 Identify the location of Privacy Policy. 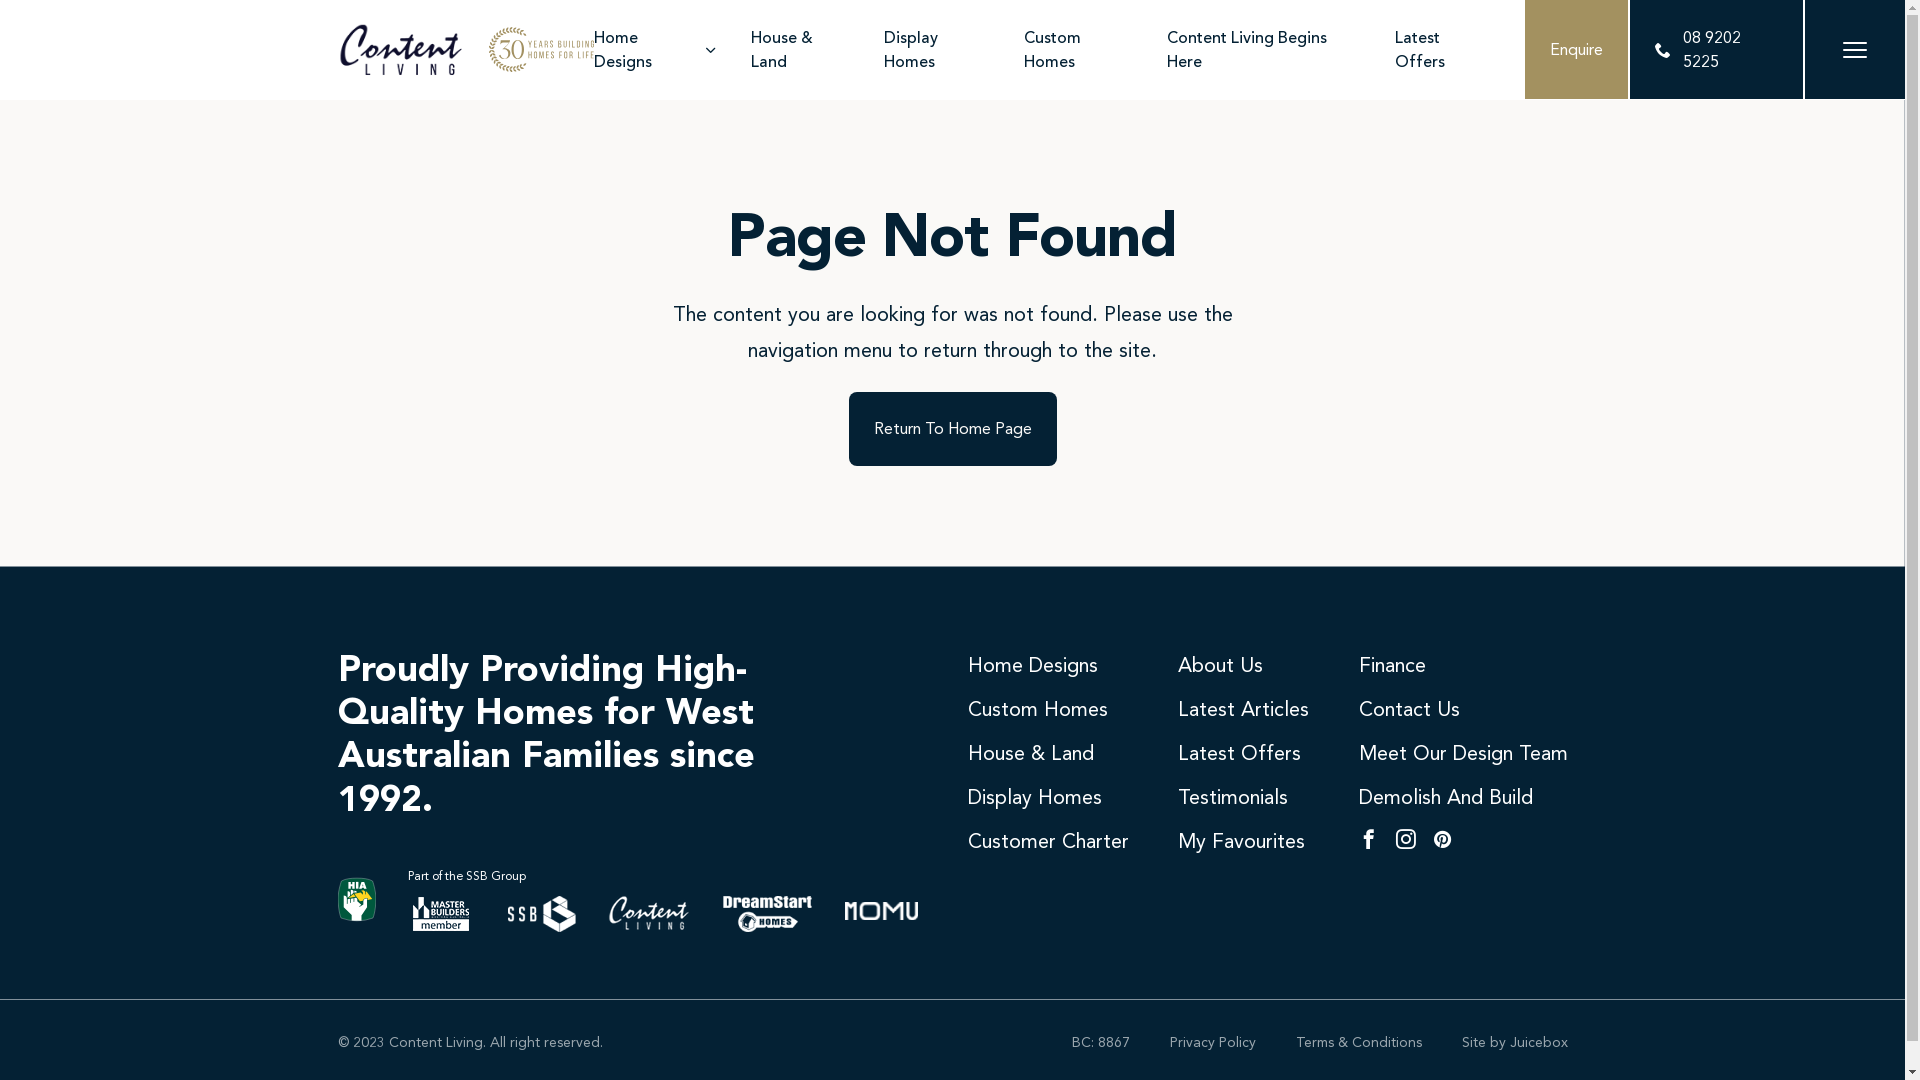
(1213, 1042).